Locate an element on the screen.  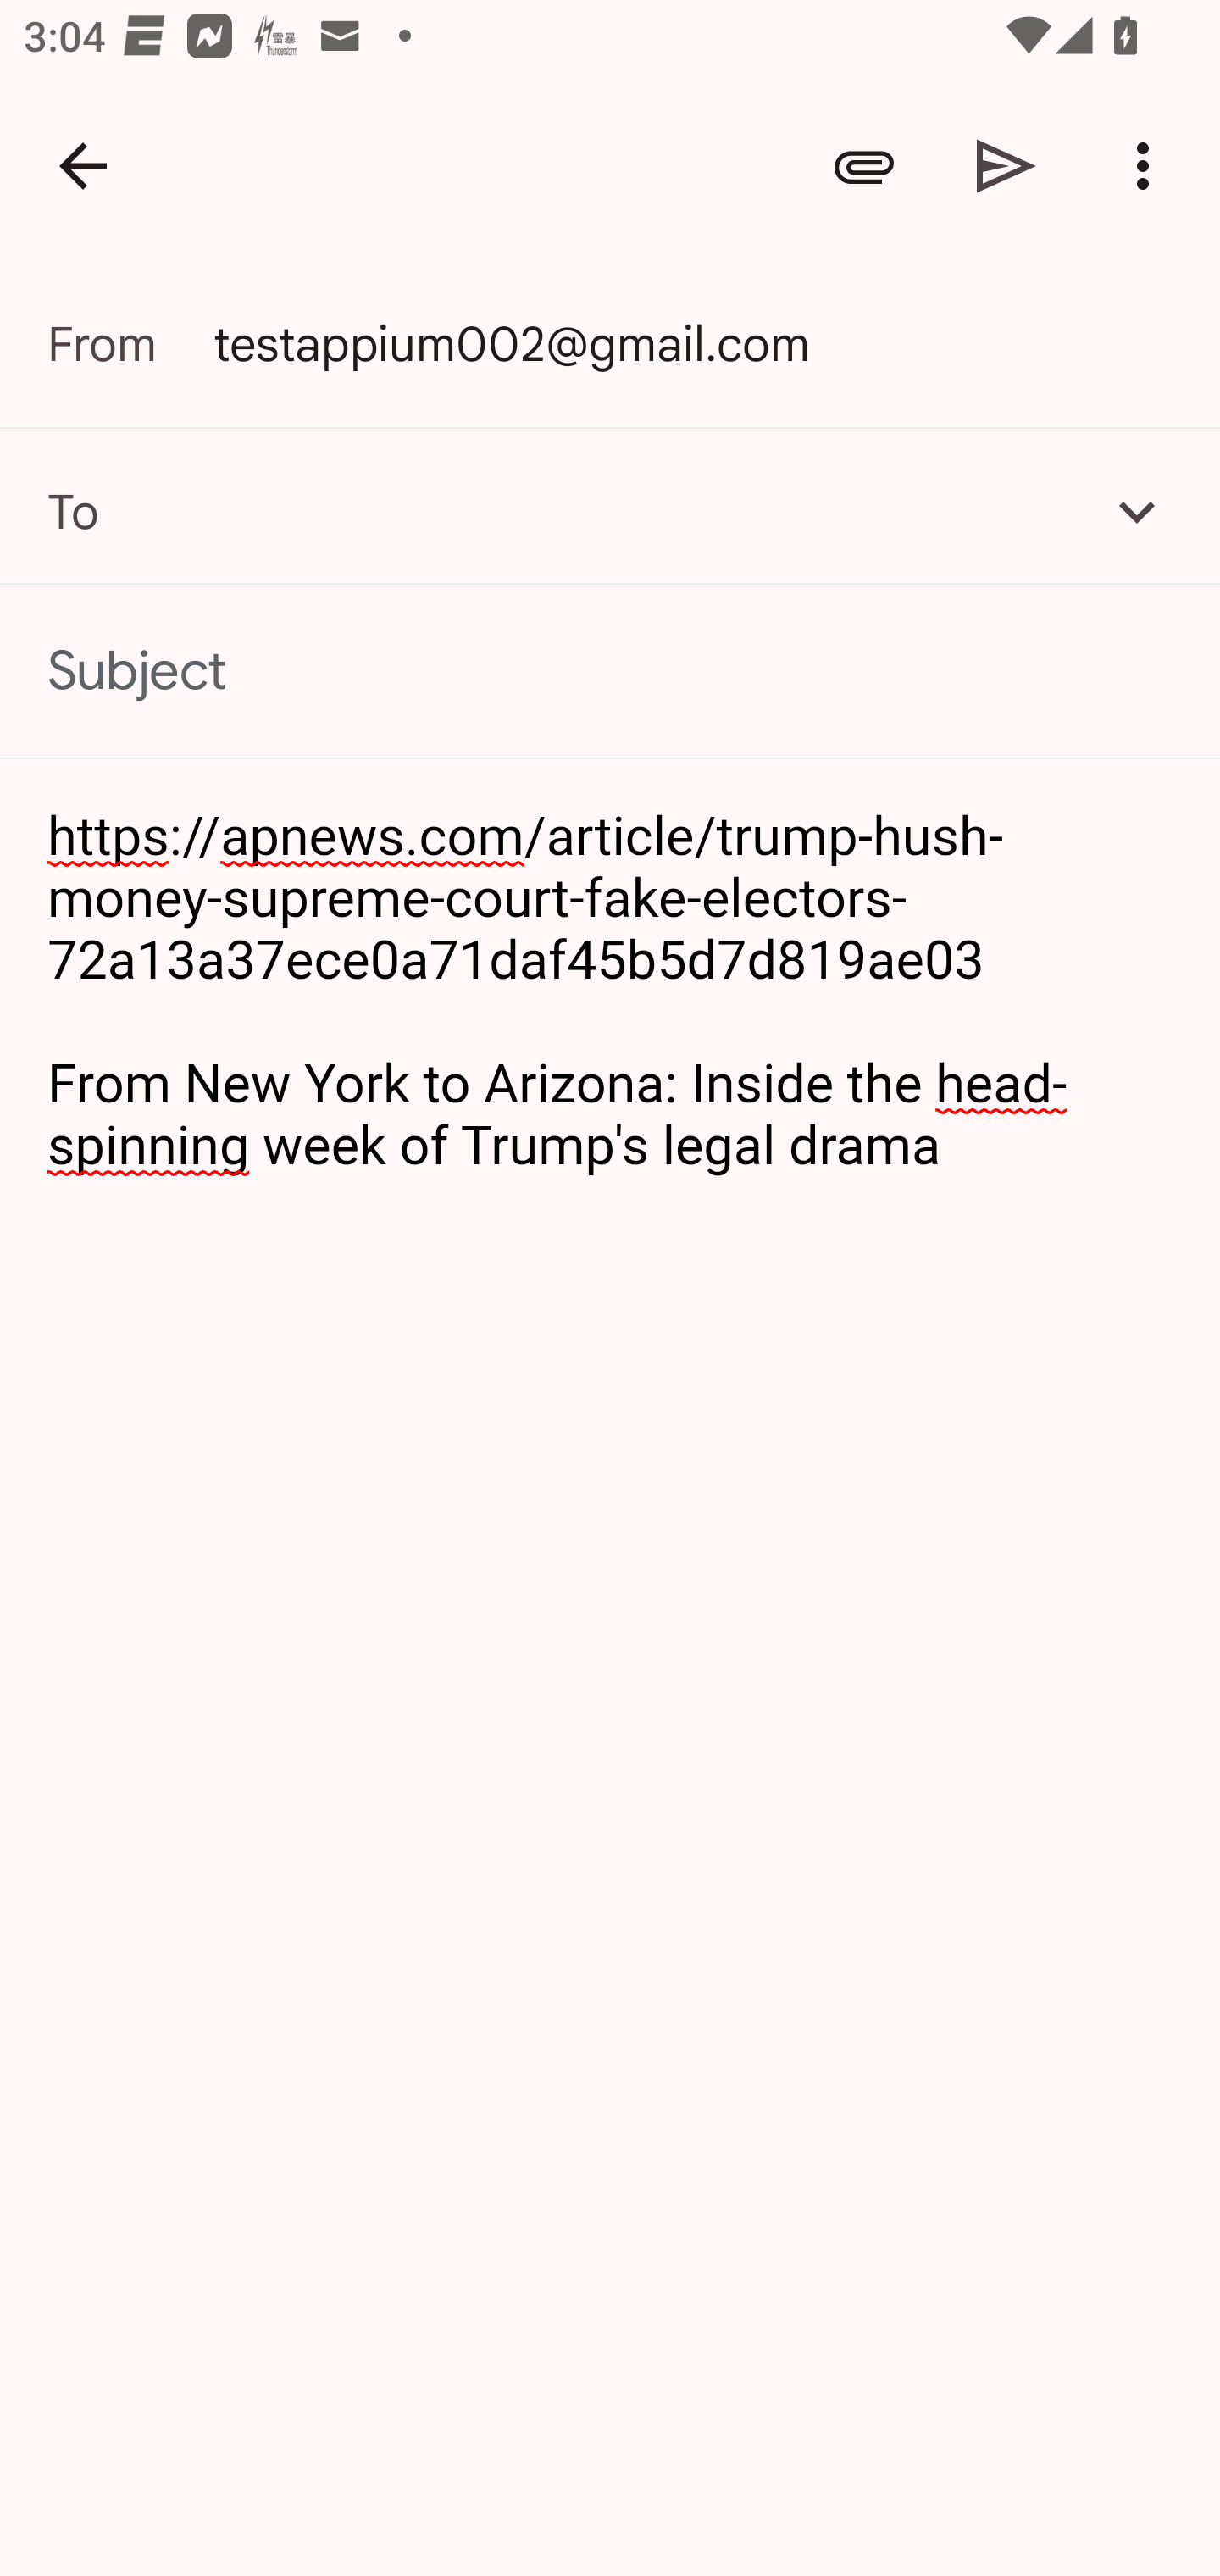
From is located at coordinates (130, 344).